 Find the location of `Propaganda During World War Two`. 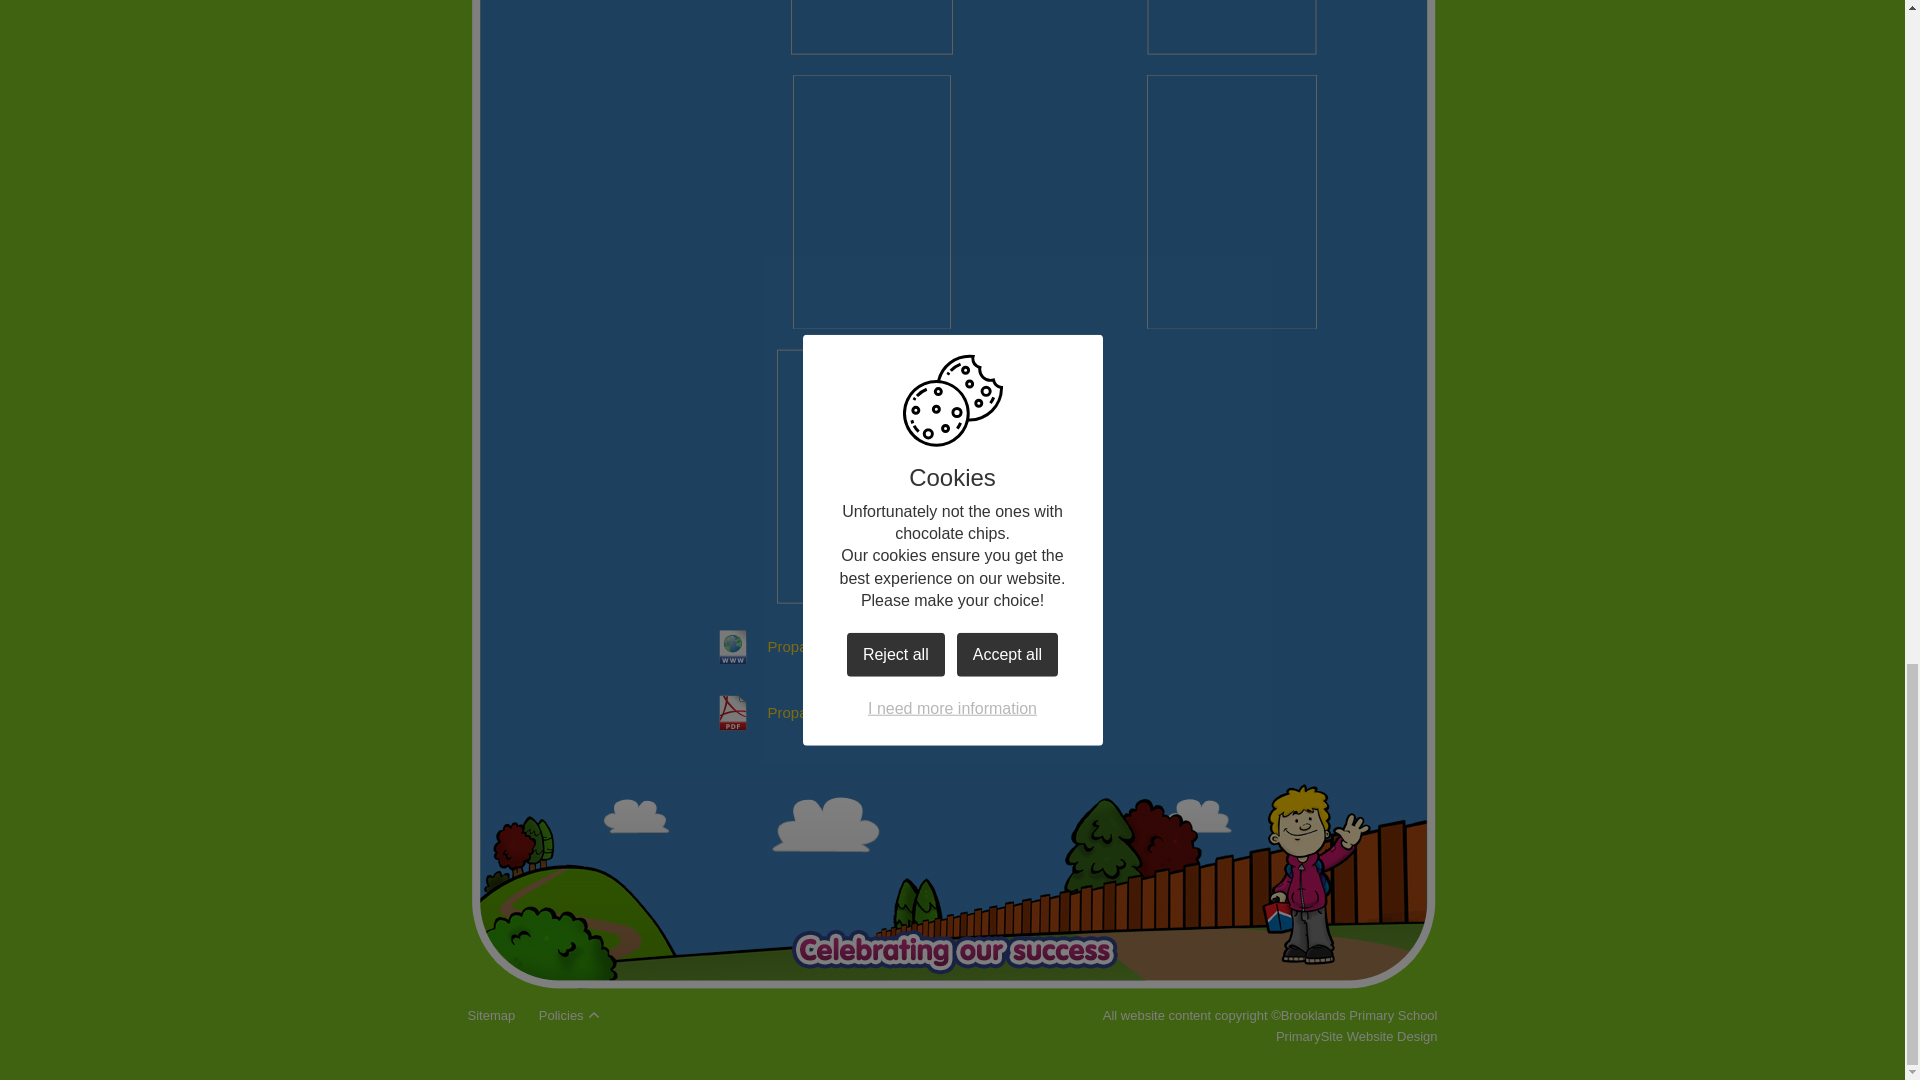

Propaganda During World War Two is located at coordinates (852, 646).